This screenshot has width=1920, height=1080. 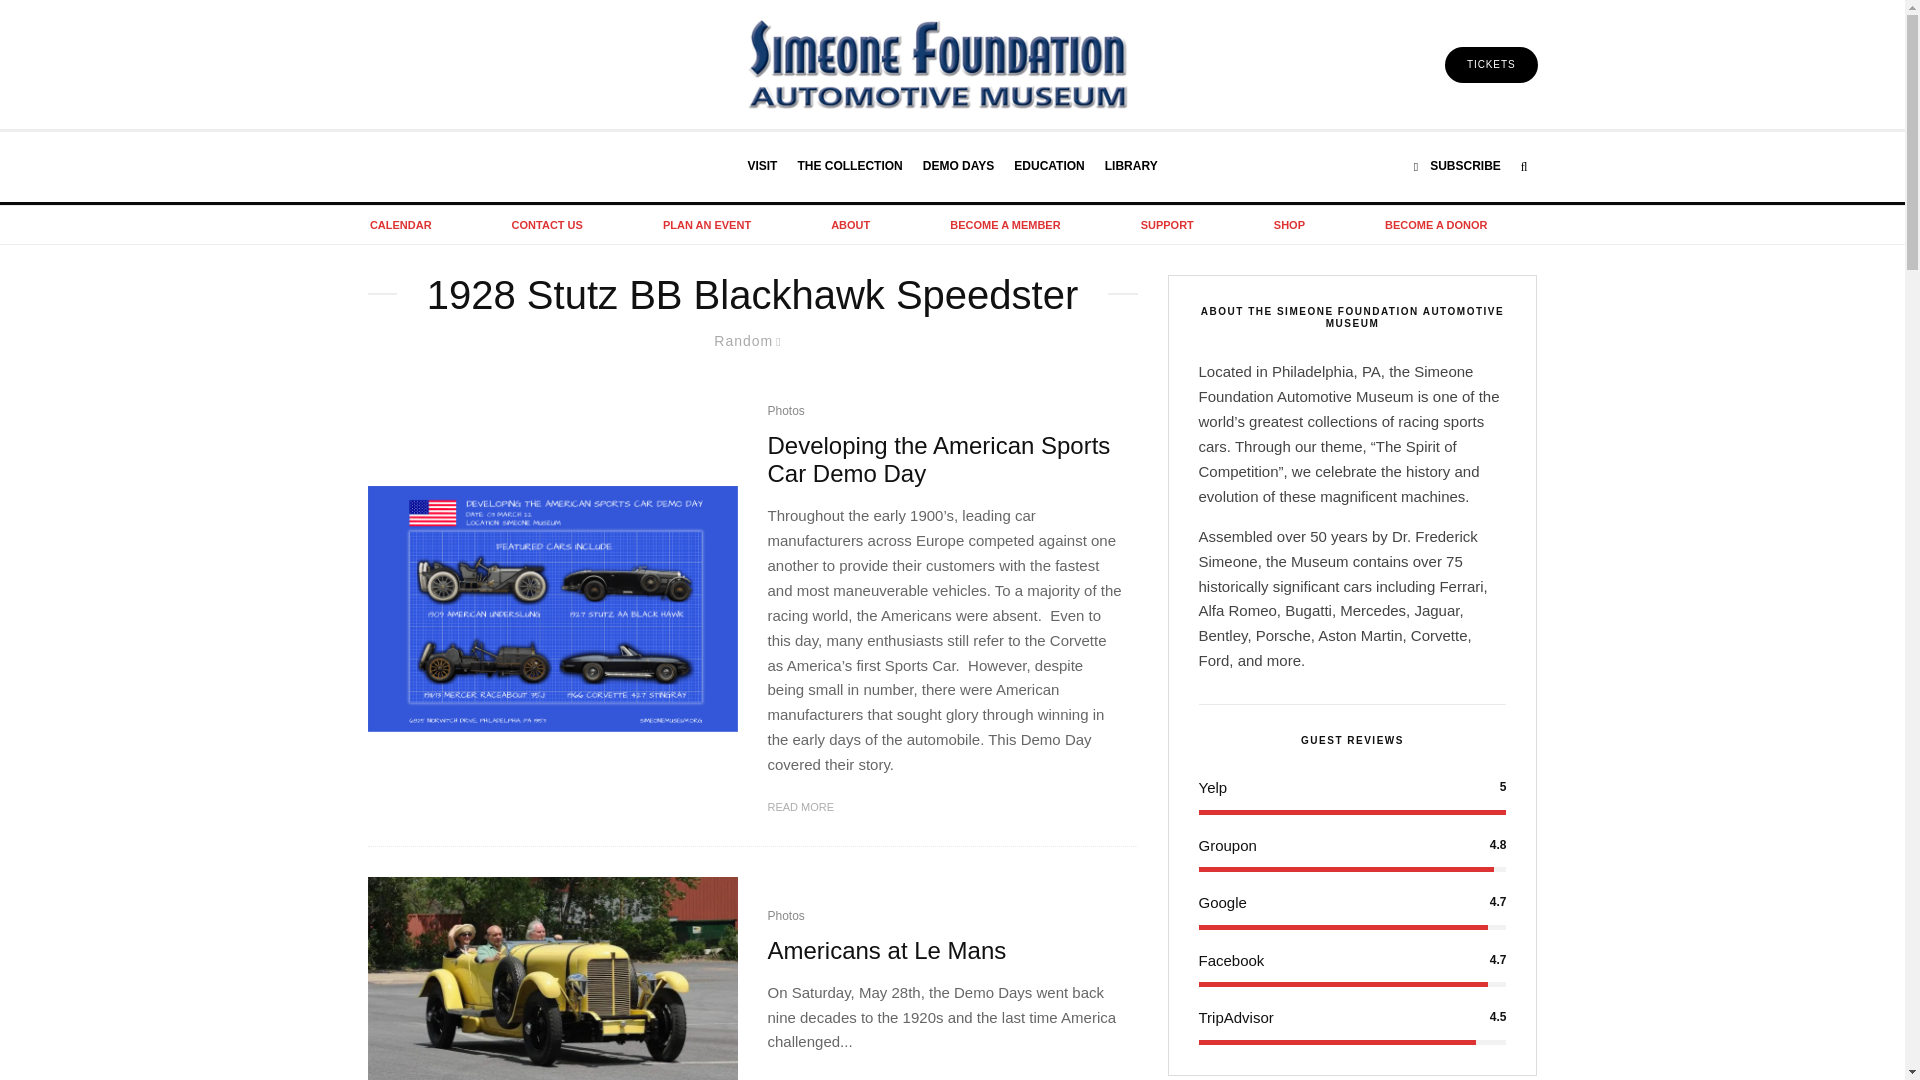 I want to click on SUPPORT, so click(x=1167, y=225).